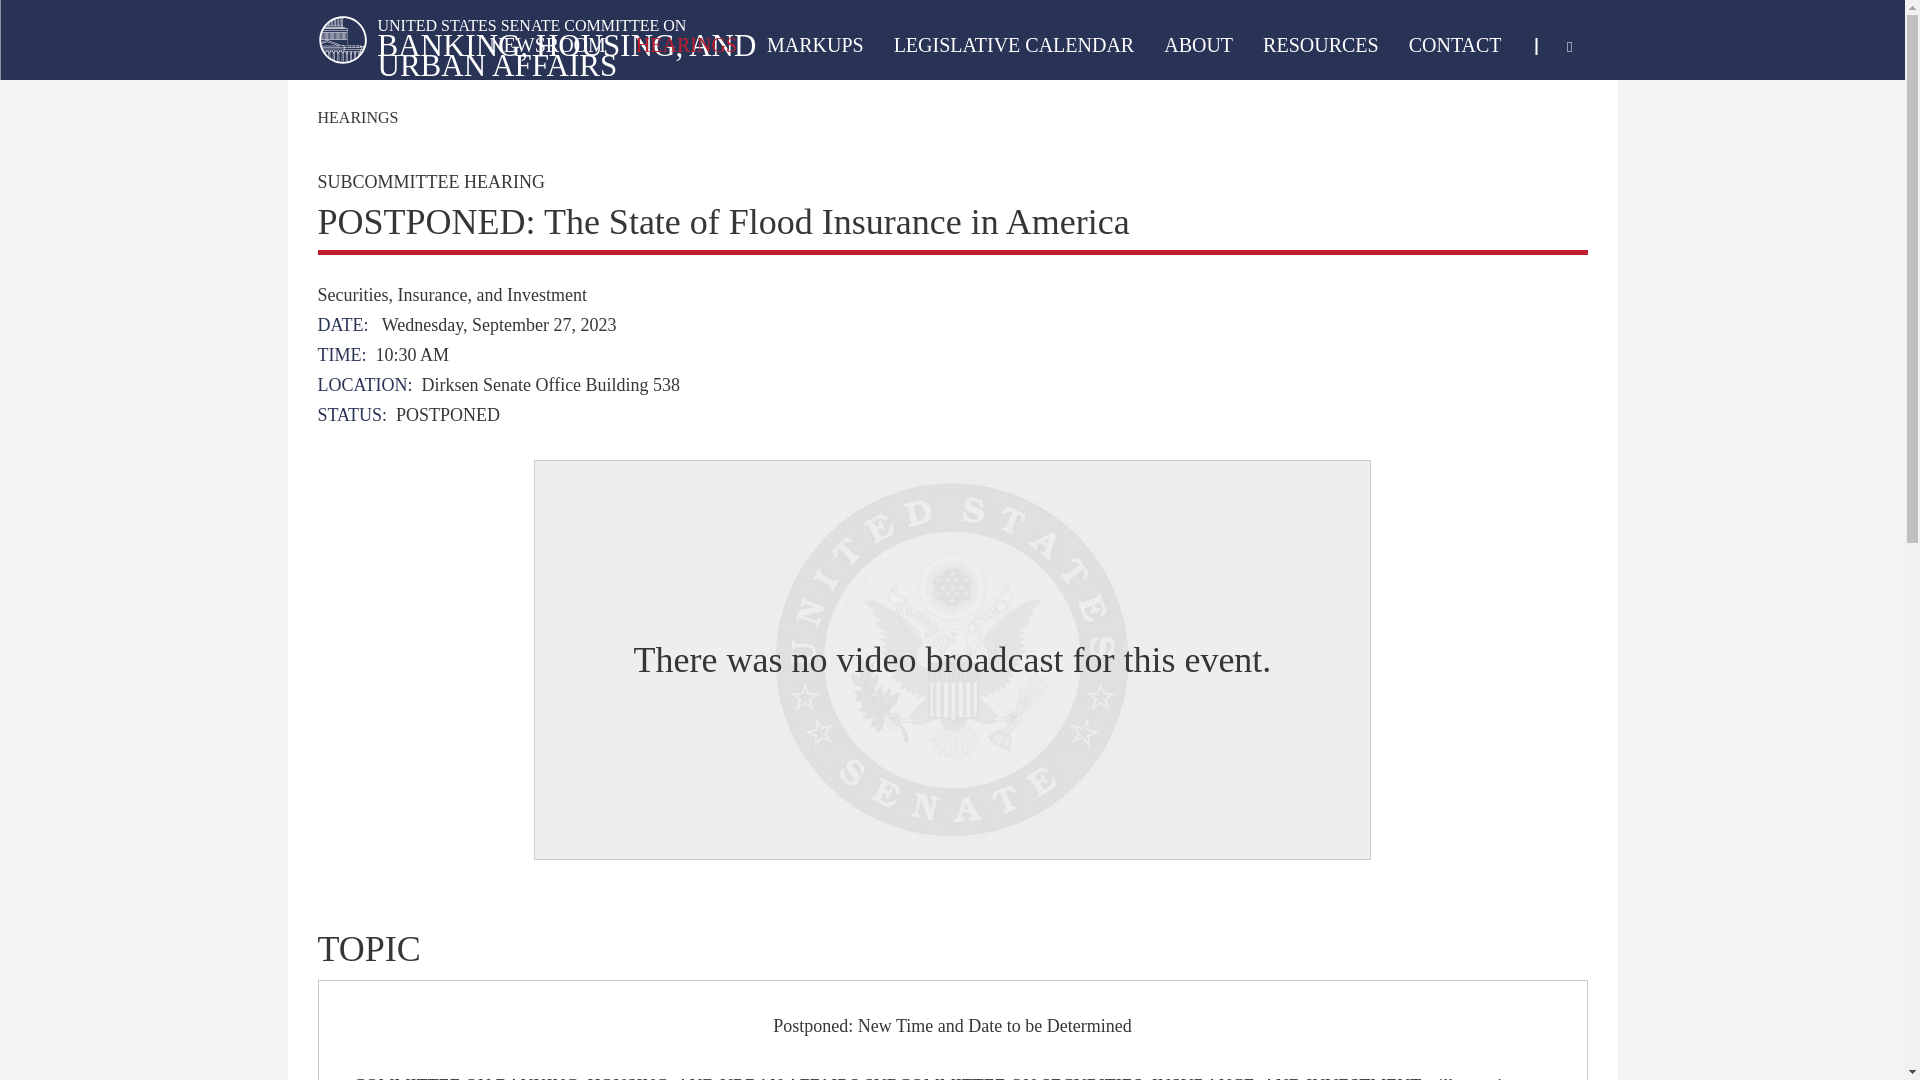 The width and height of the screenshot is (1920, 1080). Describe the element at coordinates (686, 48) in the screenshot. I see `HEARINGS` at that location.